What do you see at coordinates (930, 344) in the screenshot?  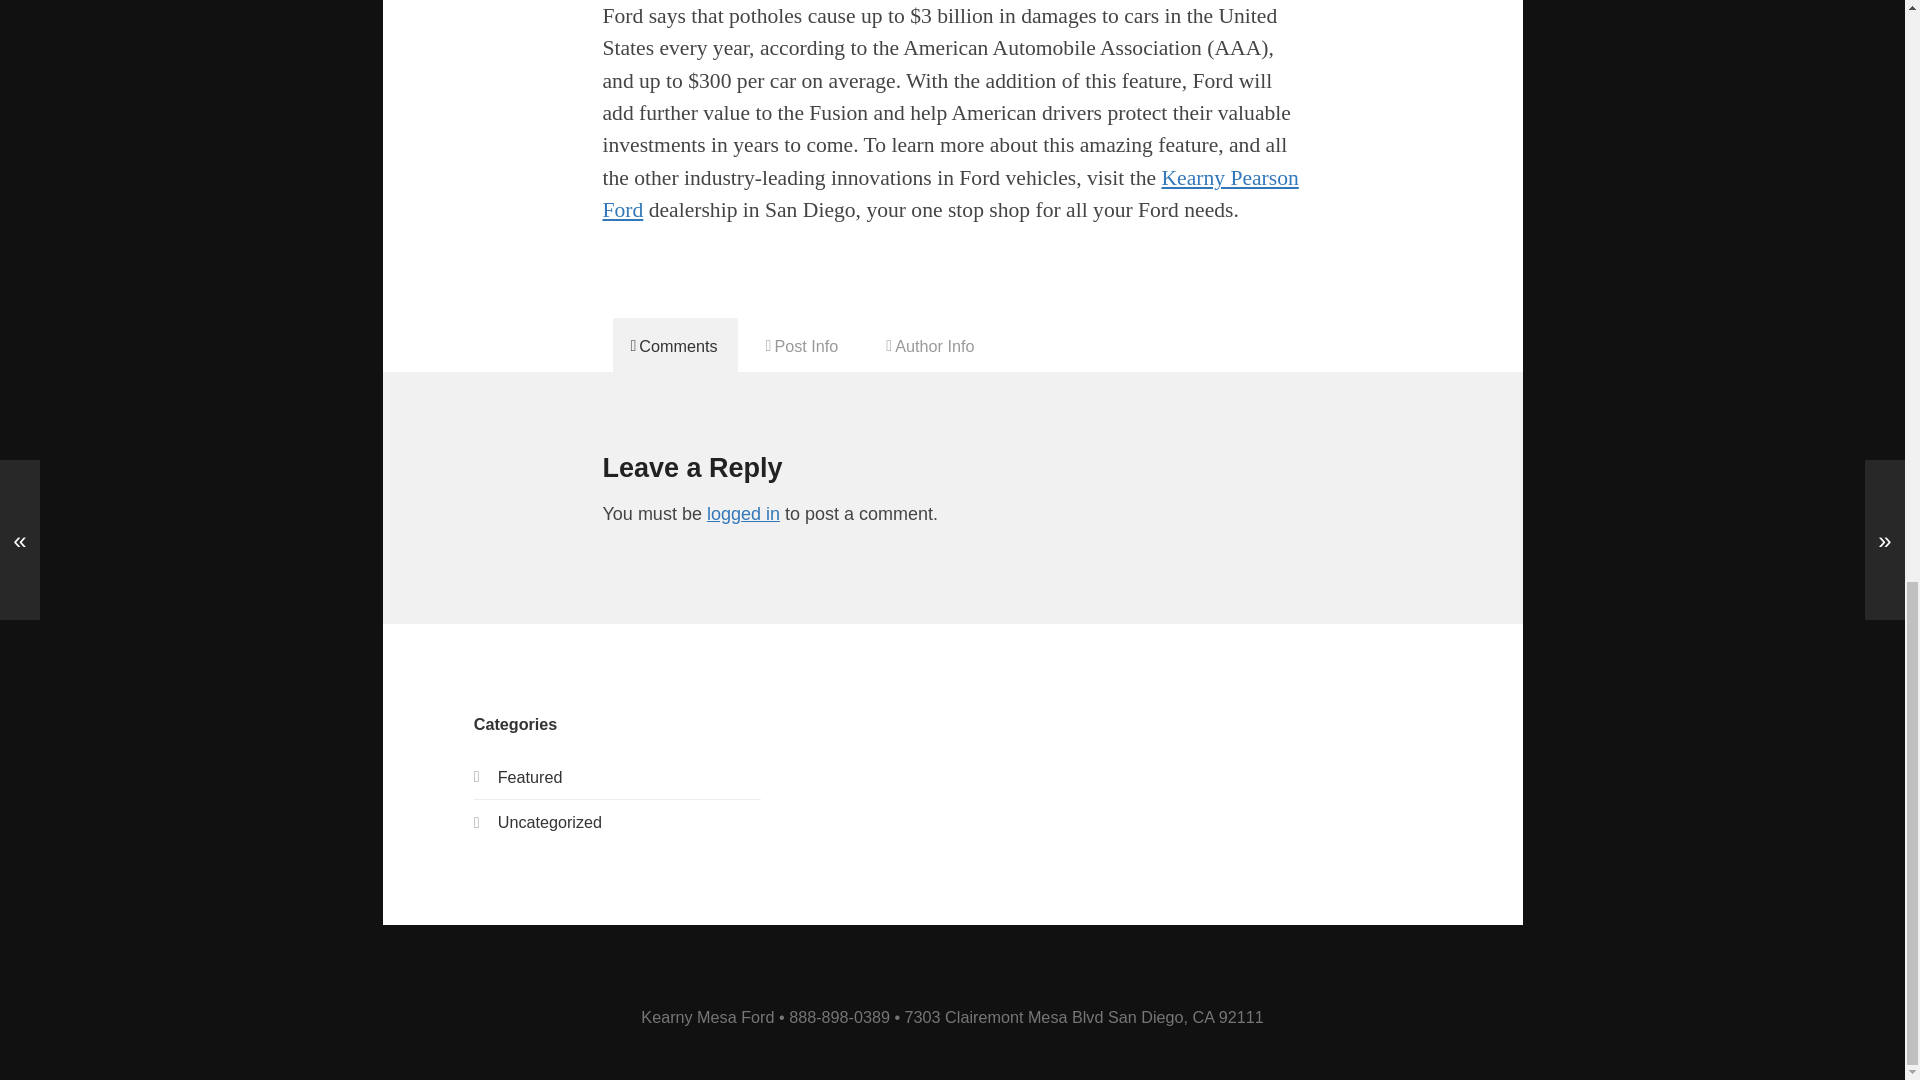 I see `Author Info` at bounding box center [930, 344].